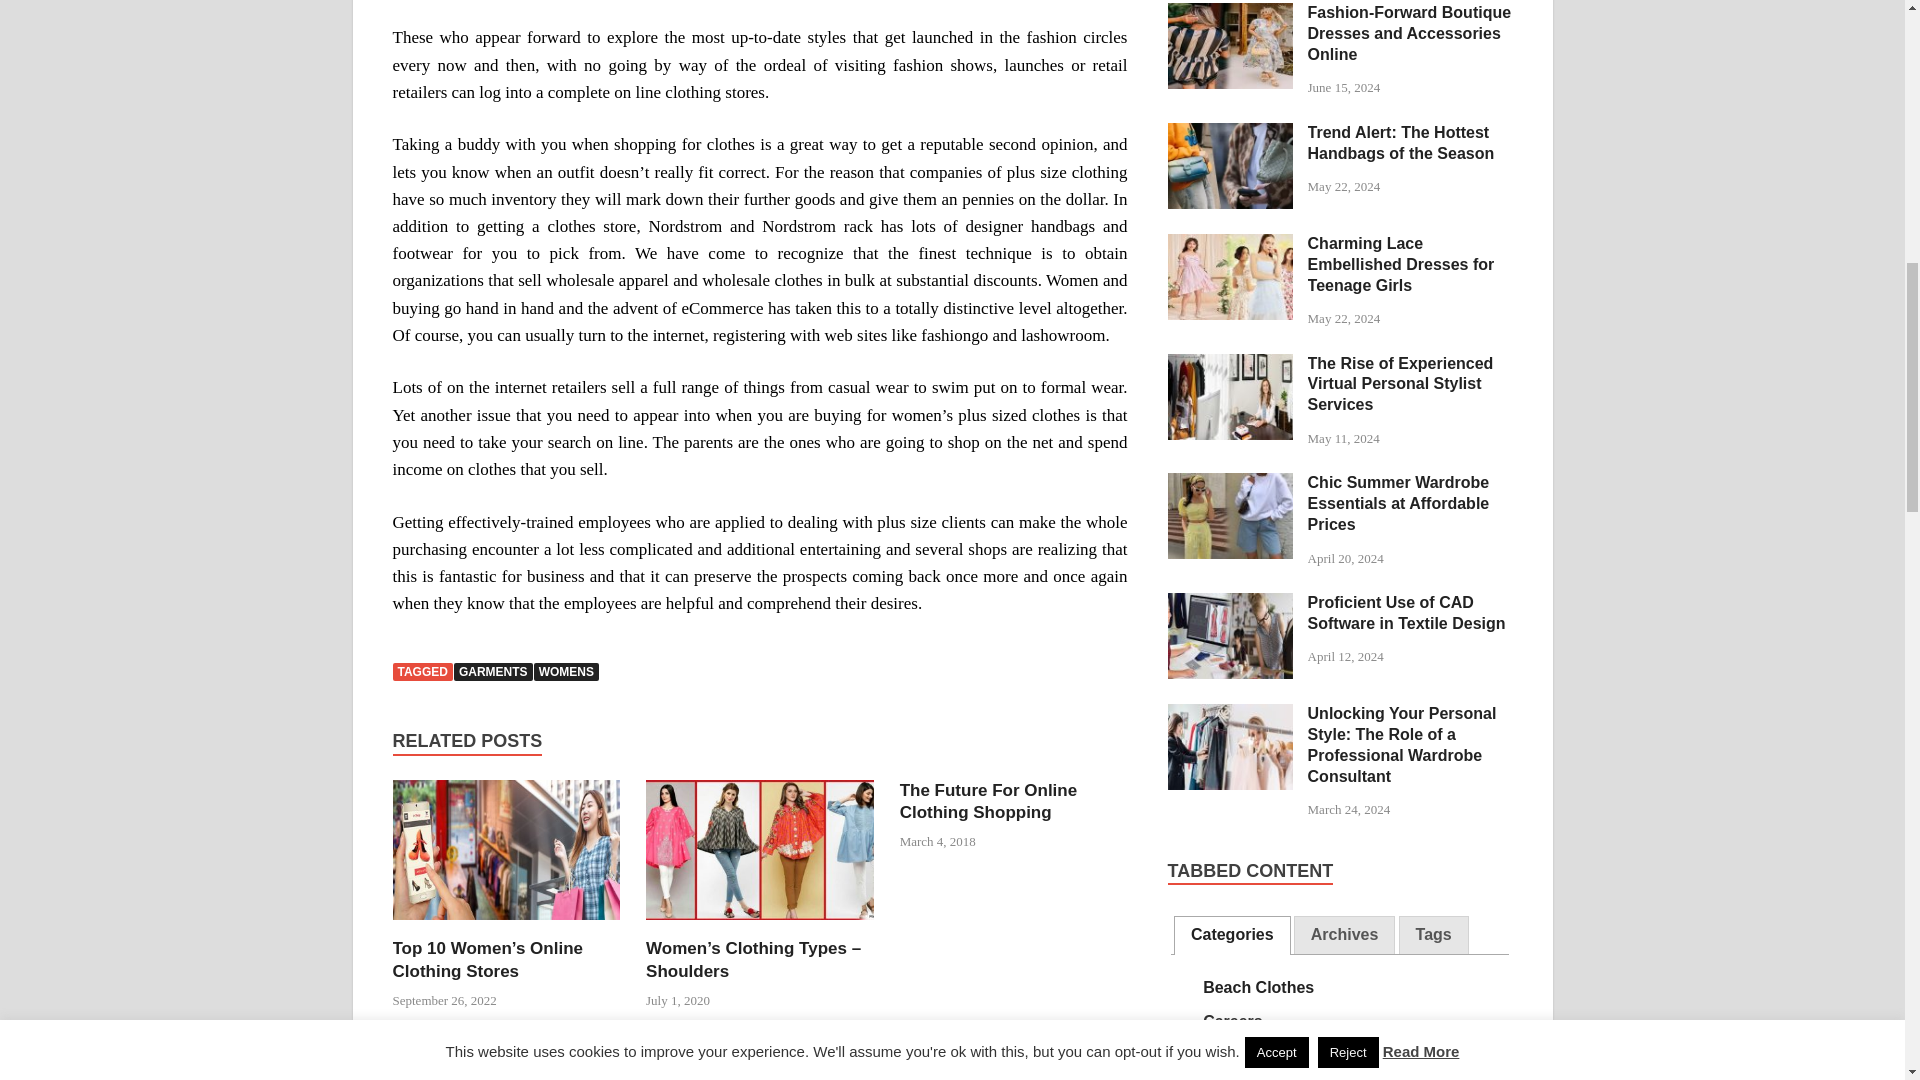 Image resolution: width=1920 pixels, height=1080 pixels. I want to click on Fashion-Forward Boutique Dresses and Accessories Online, so click(1230, 14).